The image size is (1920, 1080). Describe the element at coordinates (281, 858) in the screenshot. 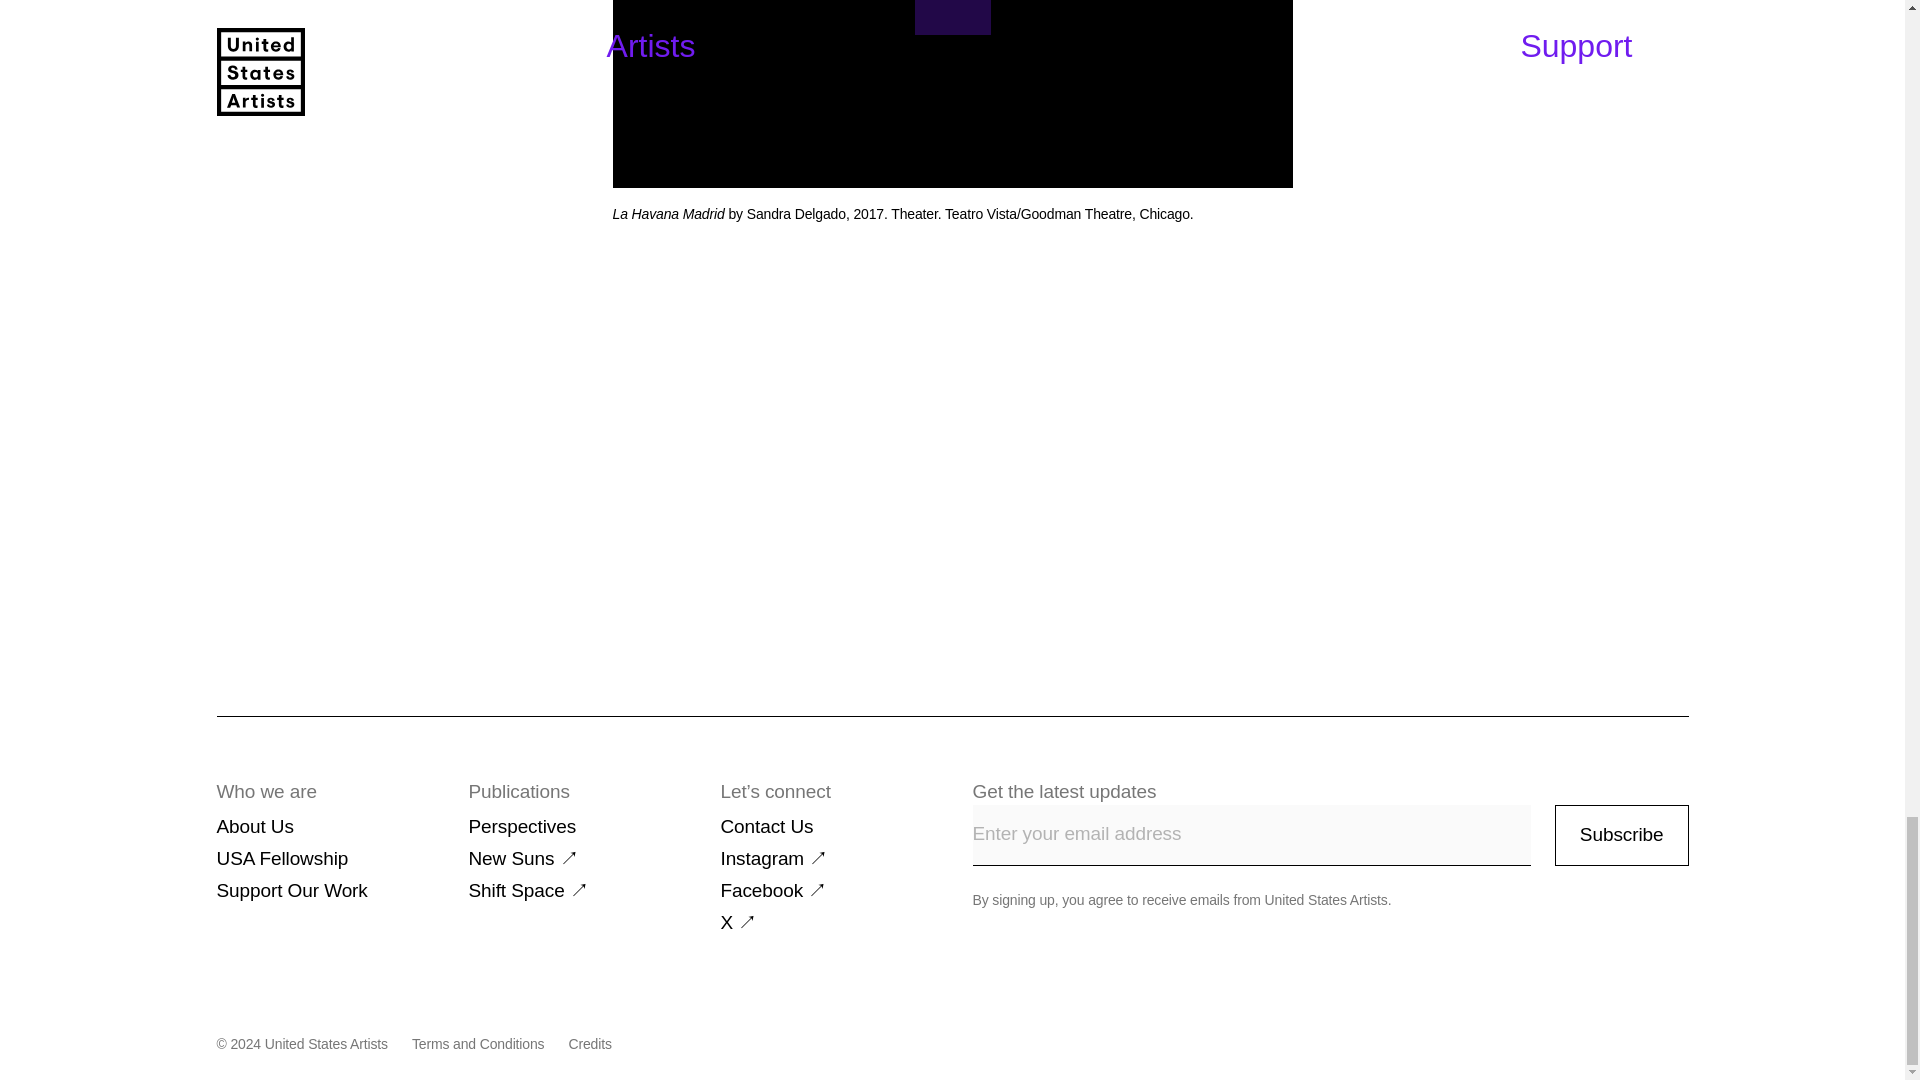

I see `USA Fellowship` at that location.